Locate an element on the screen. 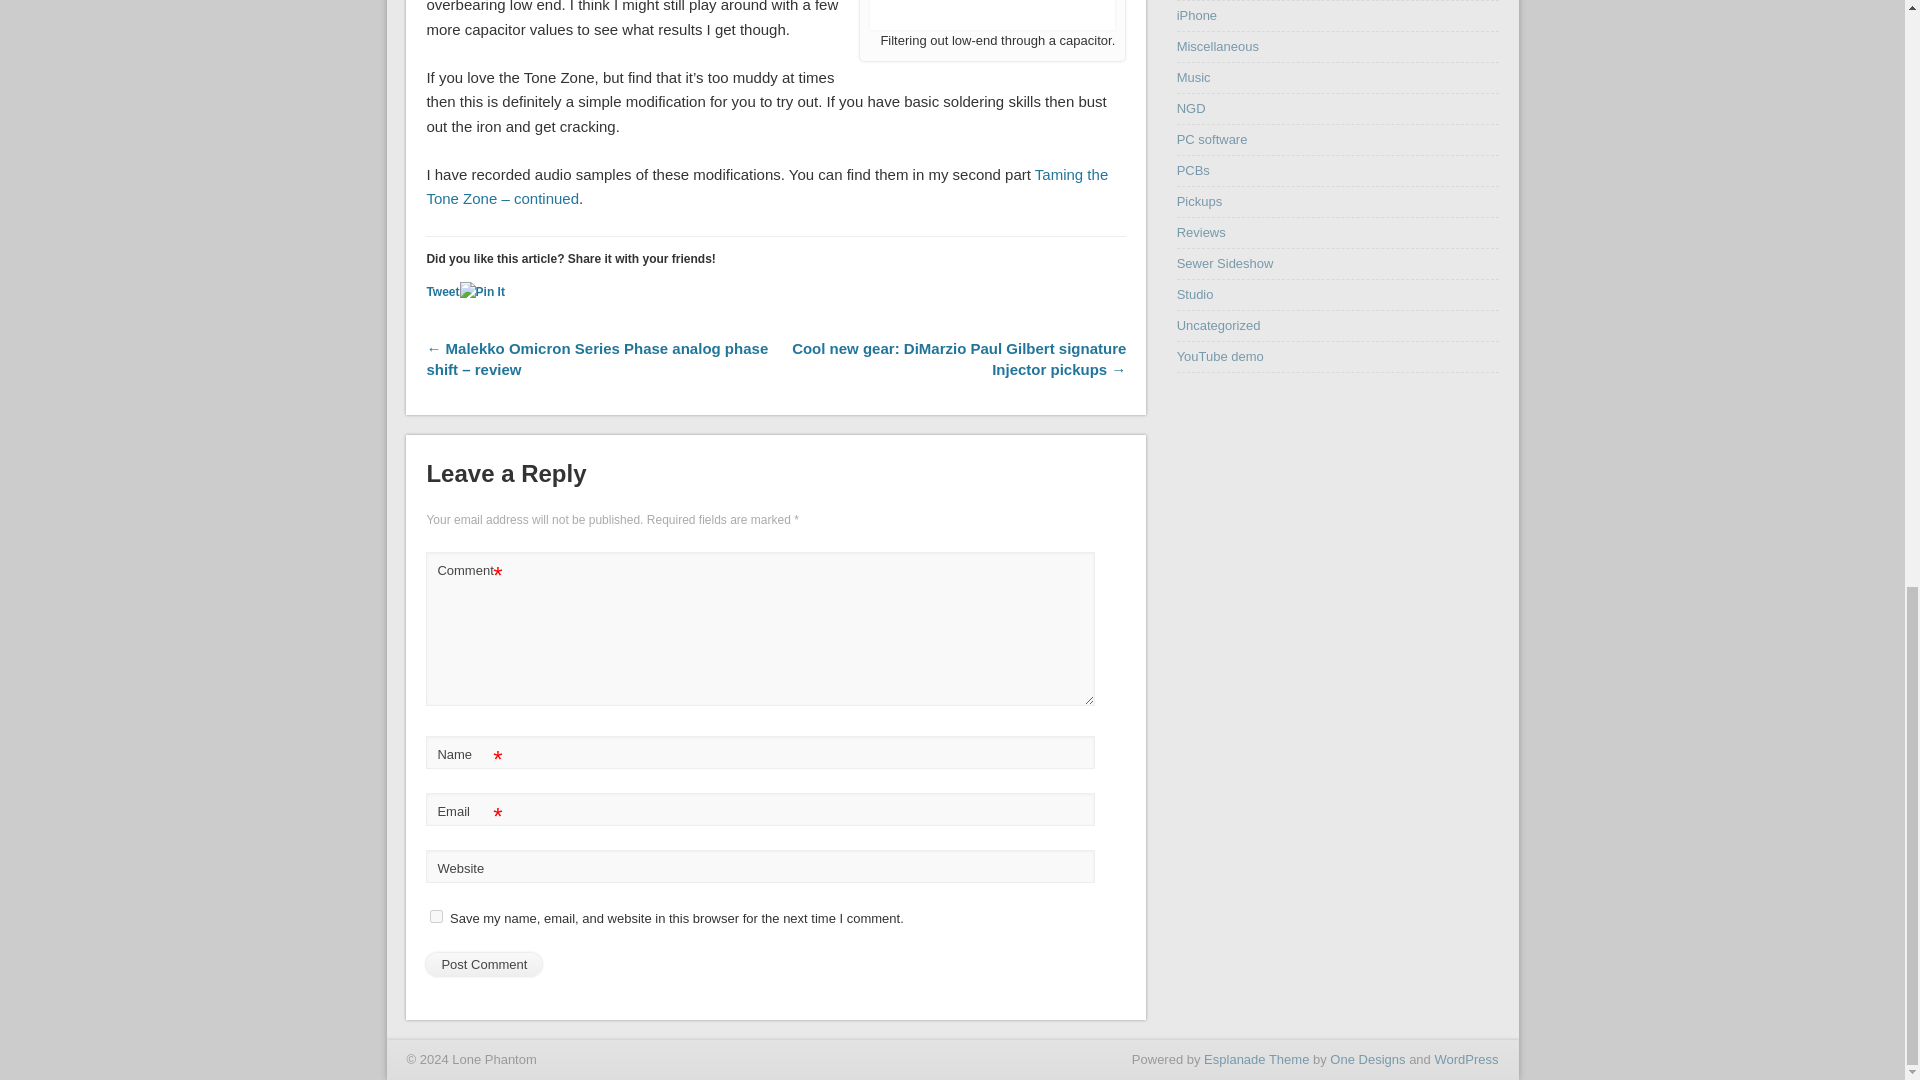  One Designs is located at coordinates (1368, 1059).